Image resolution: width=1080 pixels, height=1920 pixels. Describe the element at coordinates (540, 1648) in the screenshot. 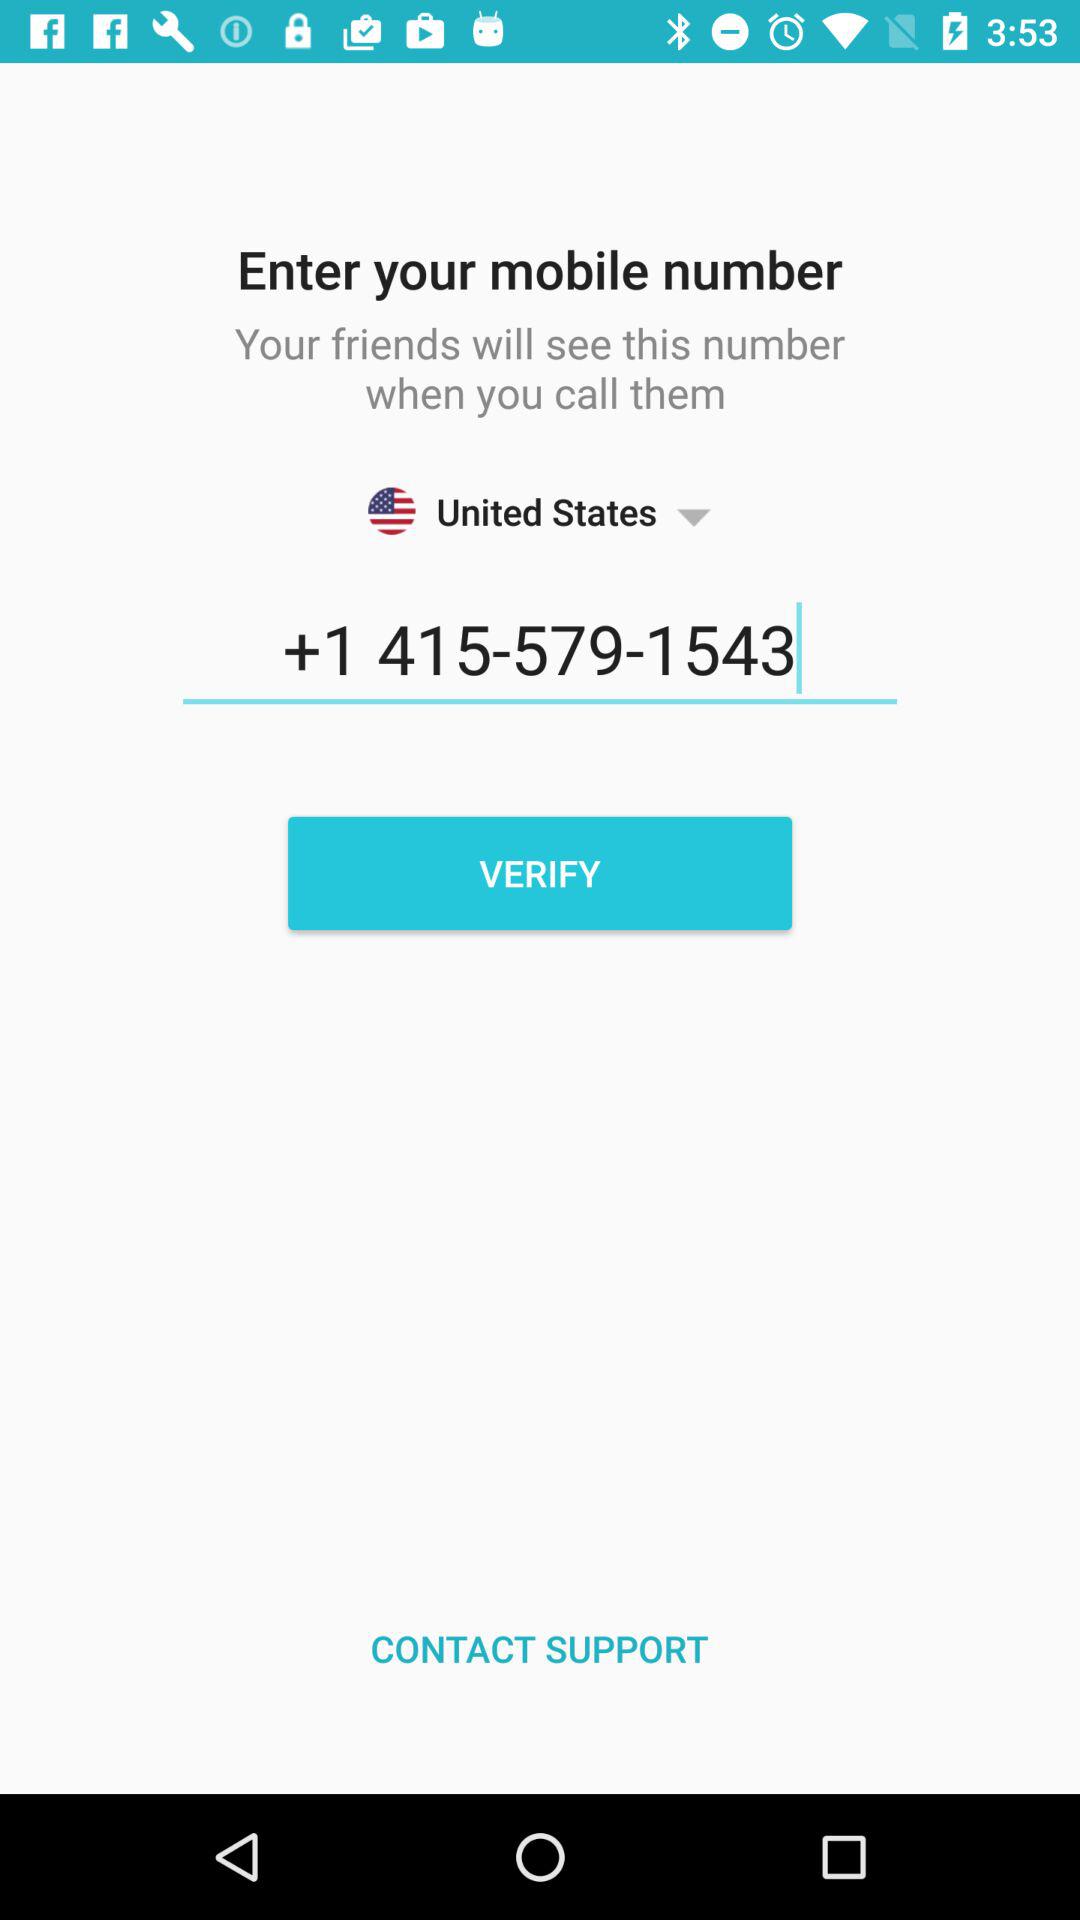

I see `launch the icon below the verify icon` at that location.